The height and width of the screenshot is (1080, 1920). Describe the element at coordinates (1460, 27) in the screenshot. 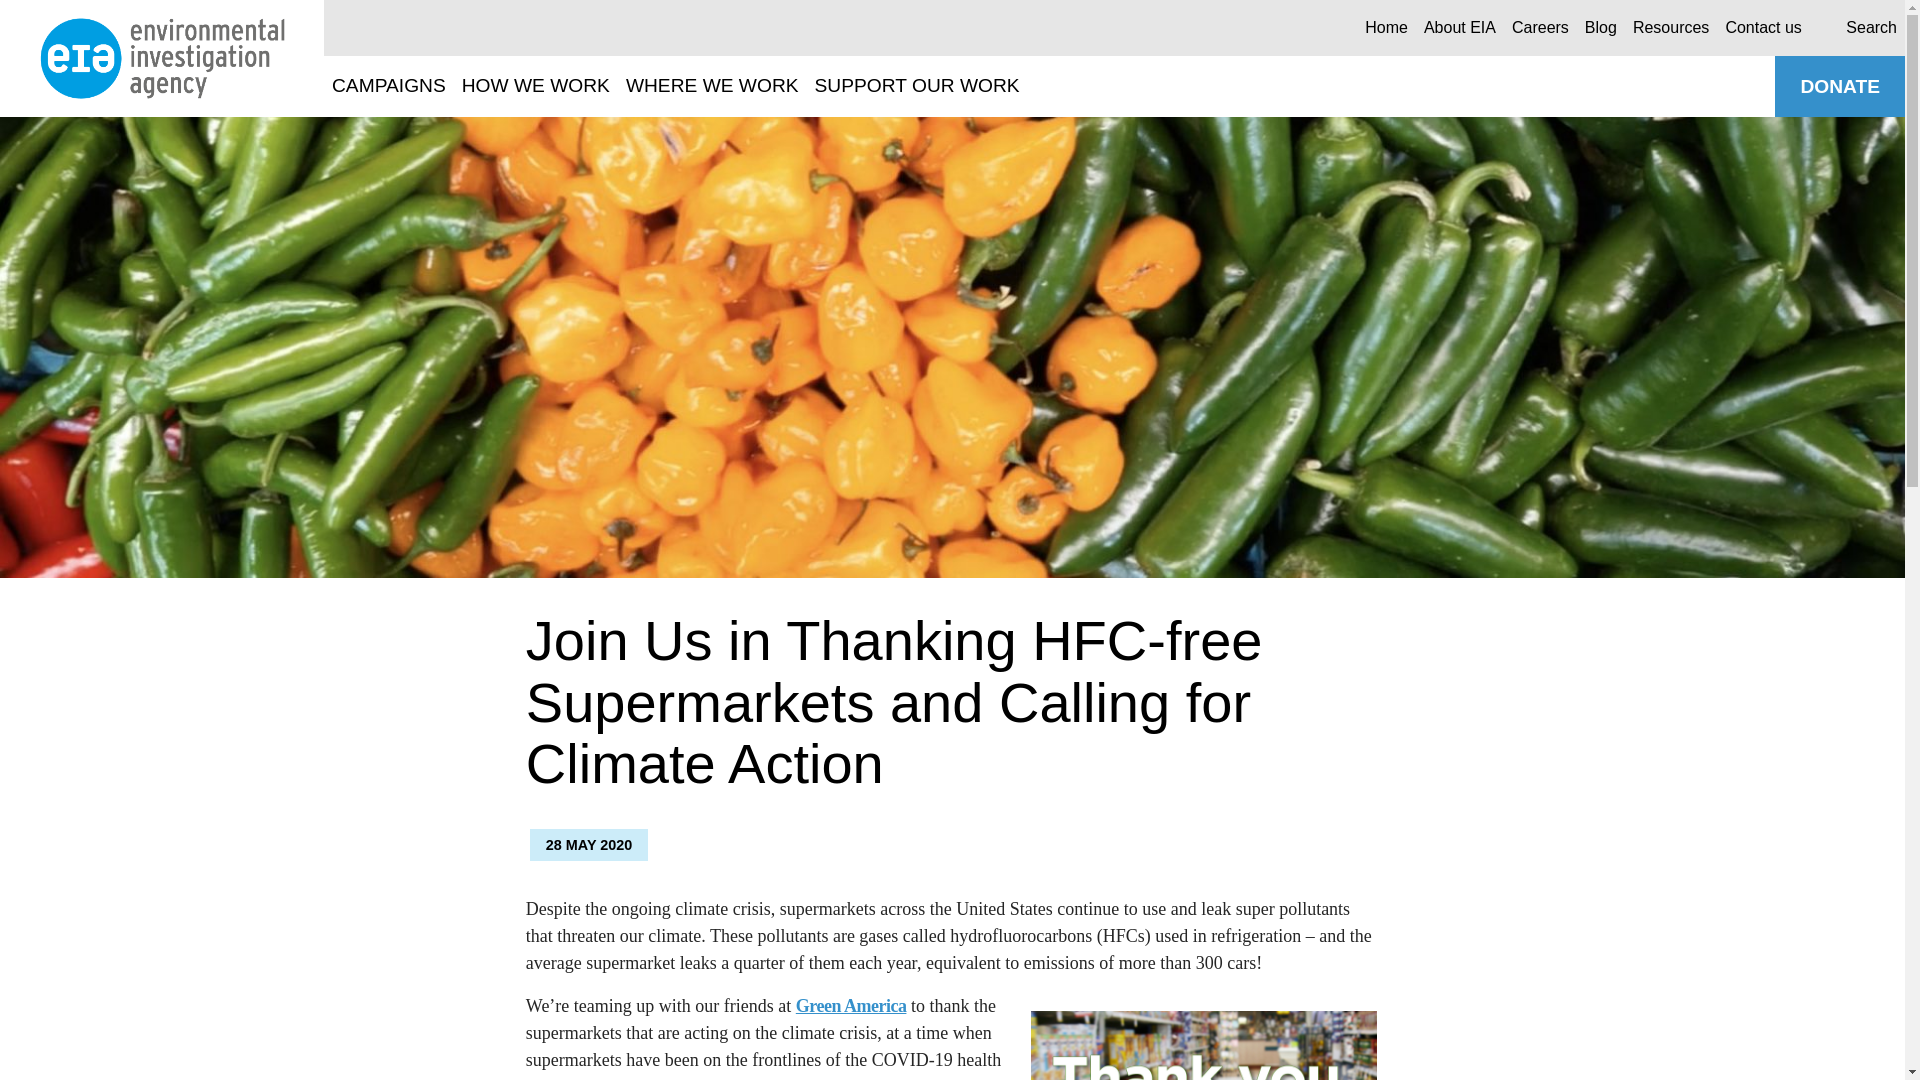

I see `About EIA` at that location.